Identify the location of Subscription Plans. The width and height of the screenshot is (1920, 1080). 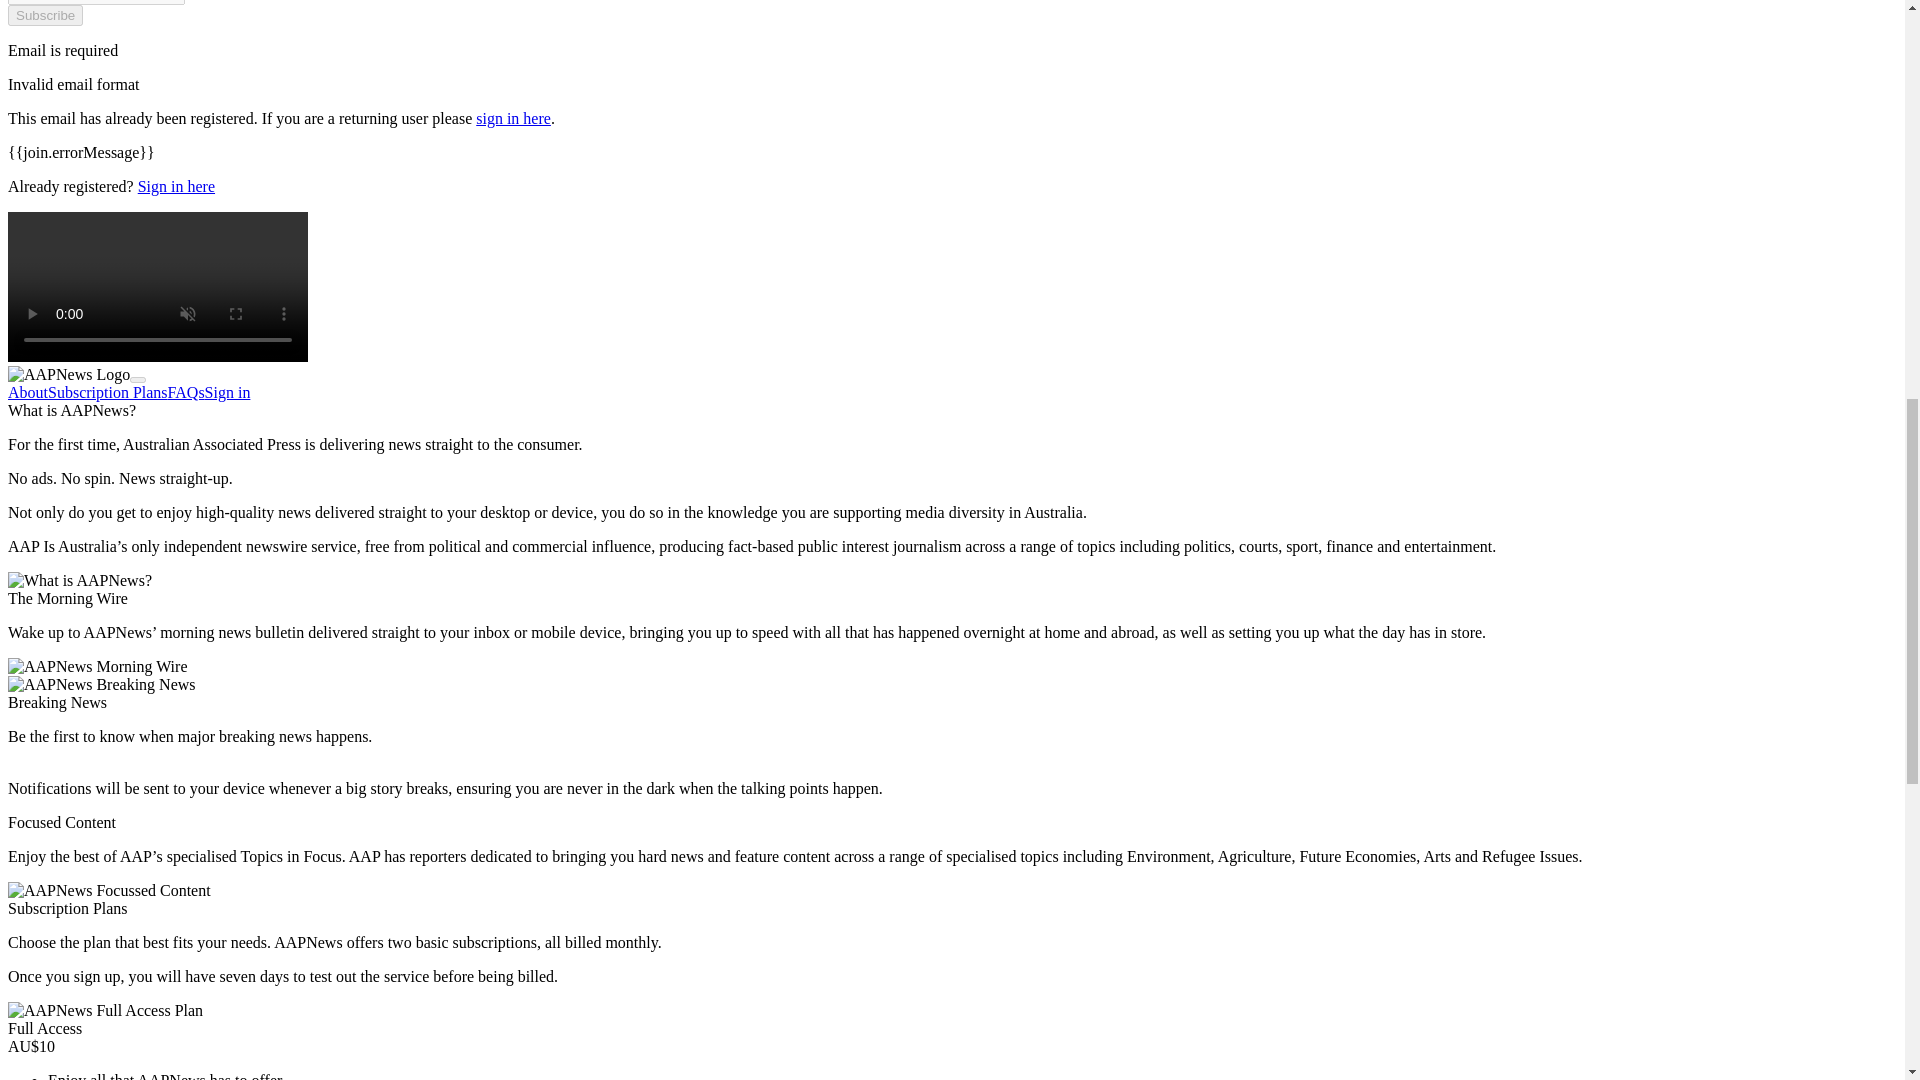
(108, 392).